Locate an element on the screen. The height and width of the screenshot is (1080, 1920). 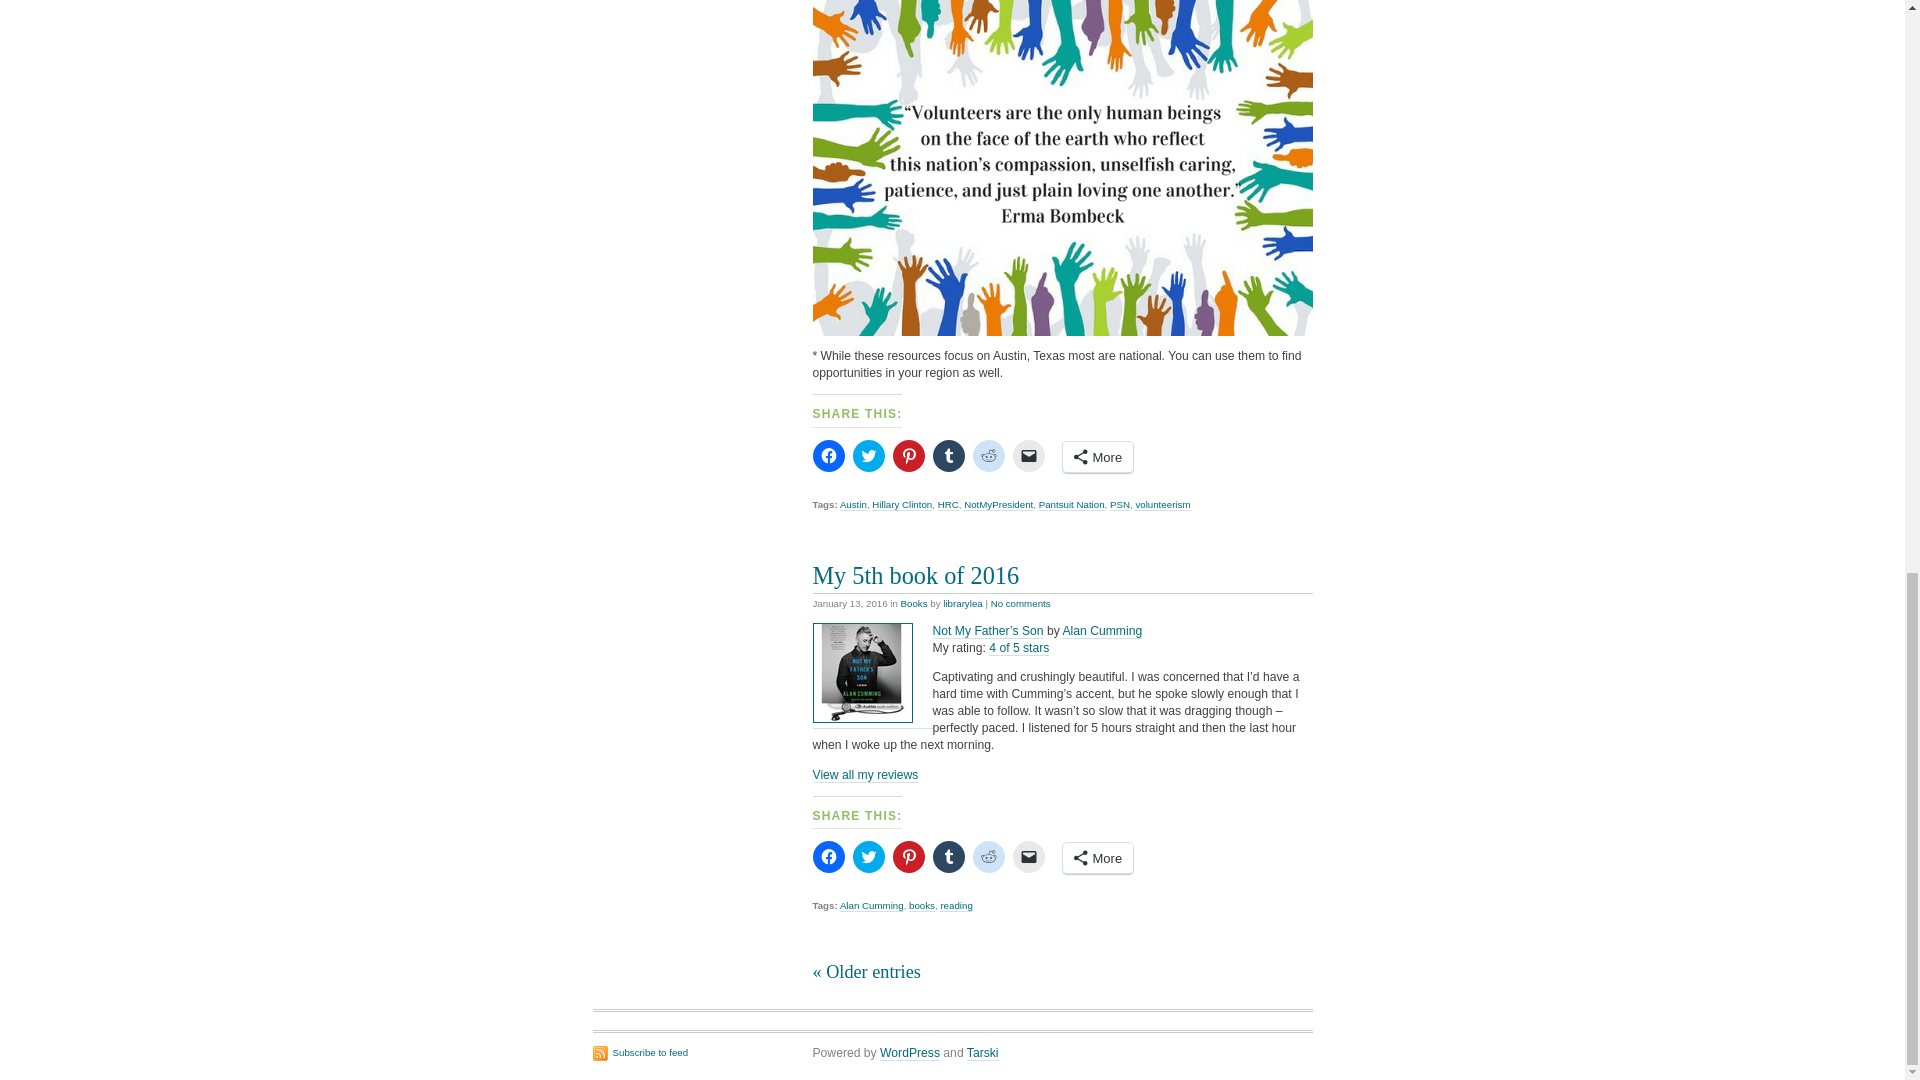
Click to share on Reddit is located at coordinates (988, 455).